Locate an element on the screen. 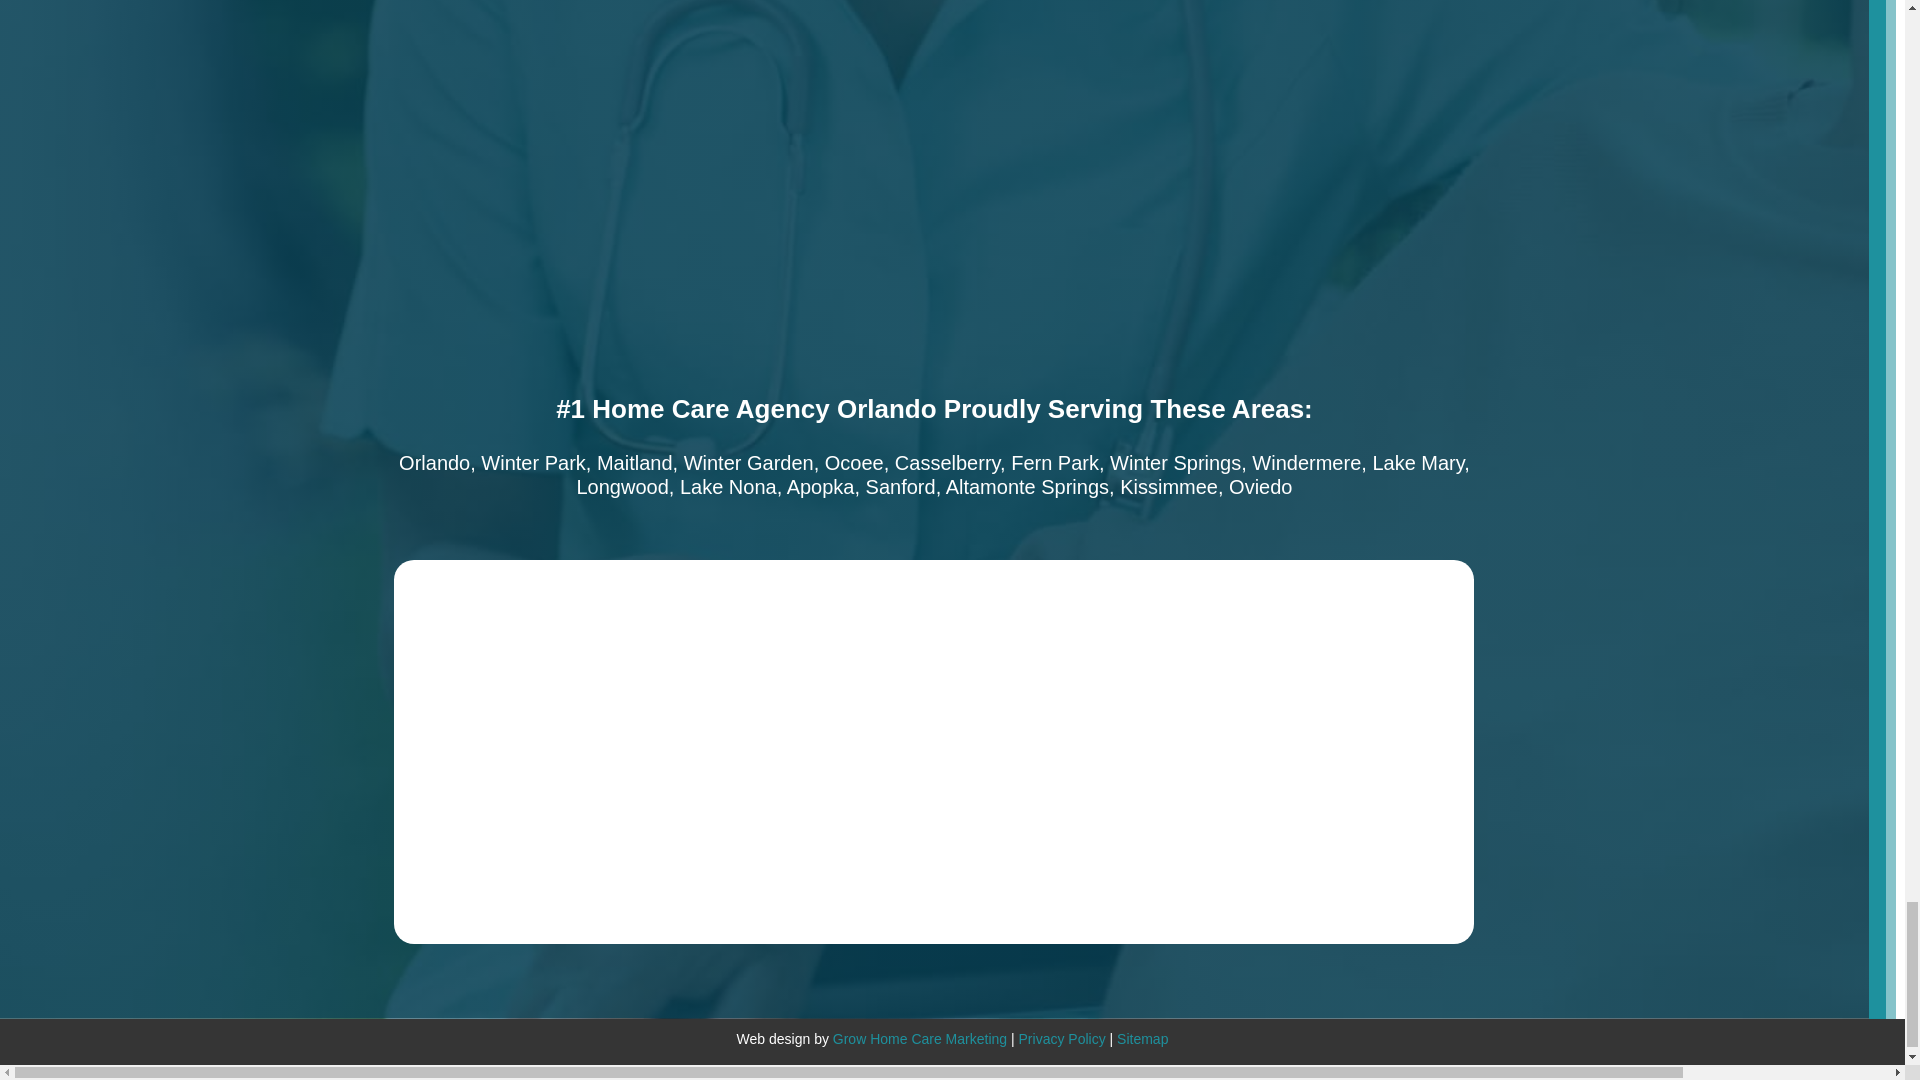 The width and height of the screenshot is (1920, 1080). Screenshot 2024-07-29 164408 is located at coordinates (568, 656).